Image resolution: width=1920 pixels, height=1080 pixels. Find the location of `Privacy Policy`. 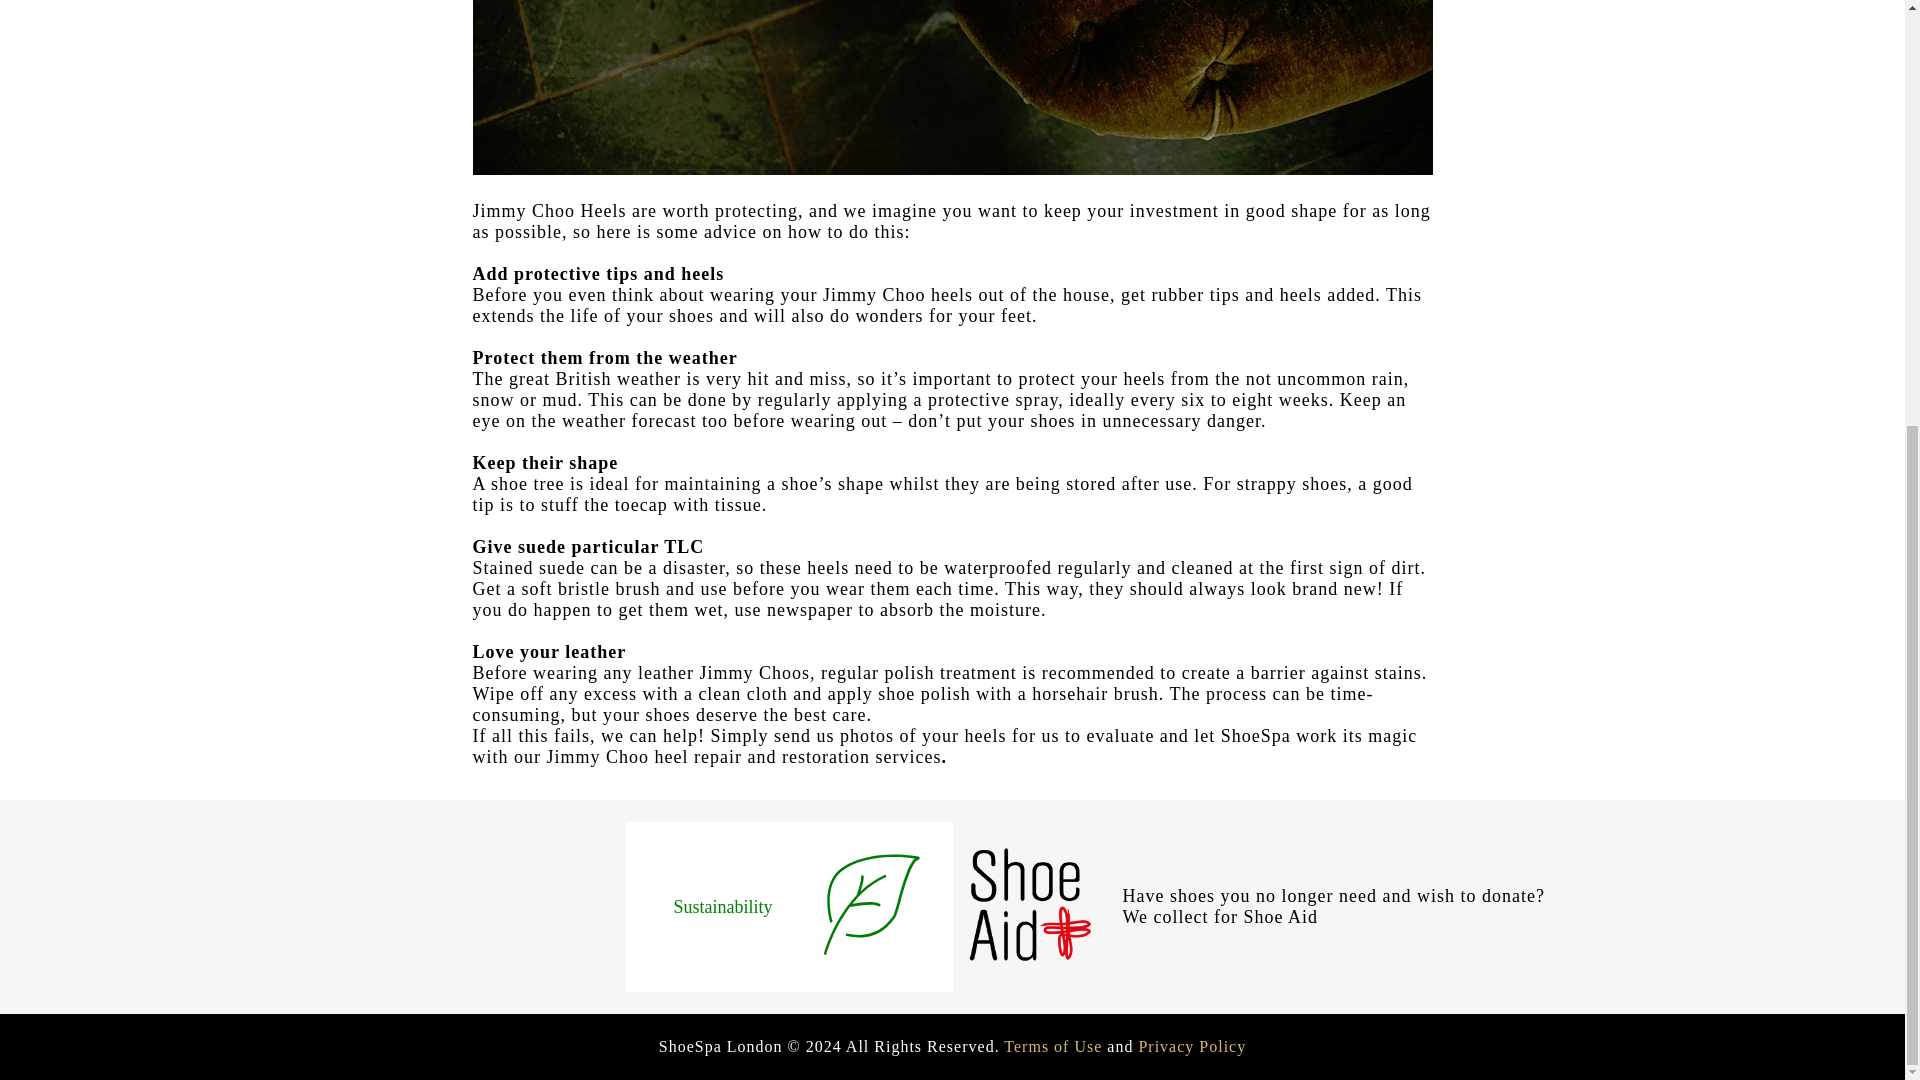

Privacy Policy is located at coordinates (1192, 1046).